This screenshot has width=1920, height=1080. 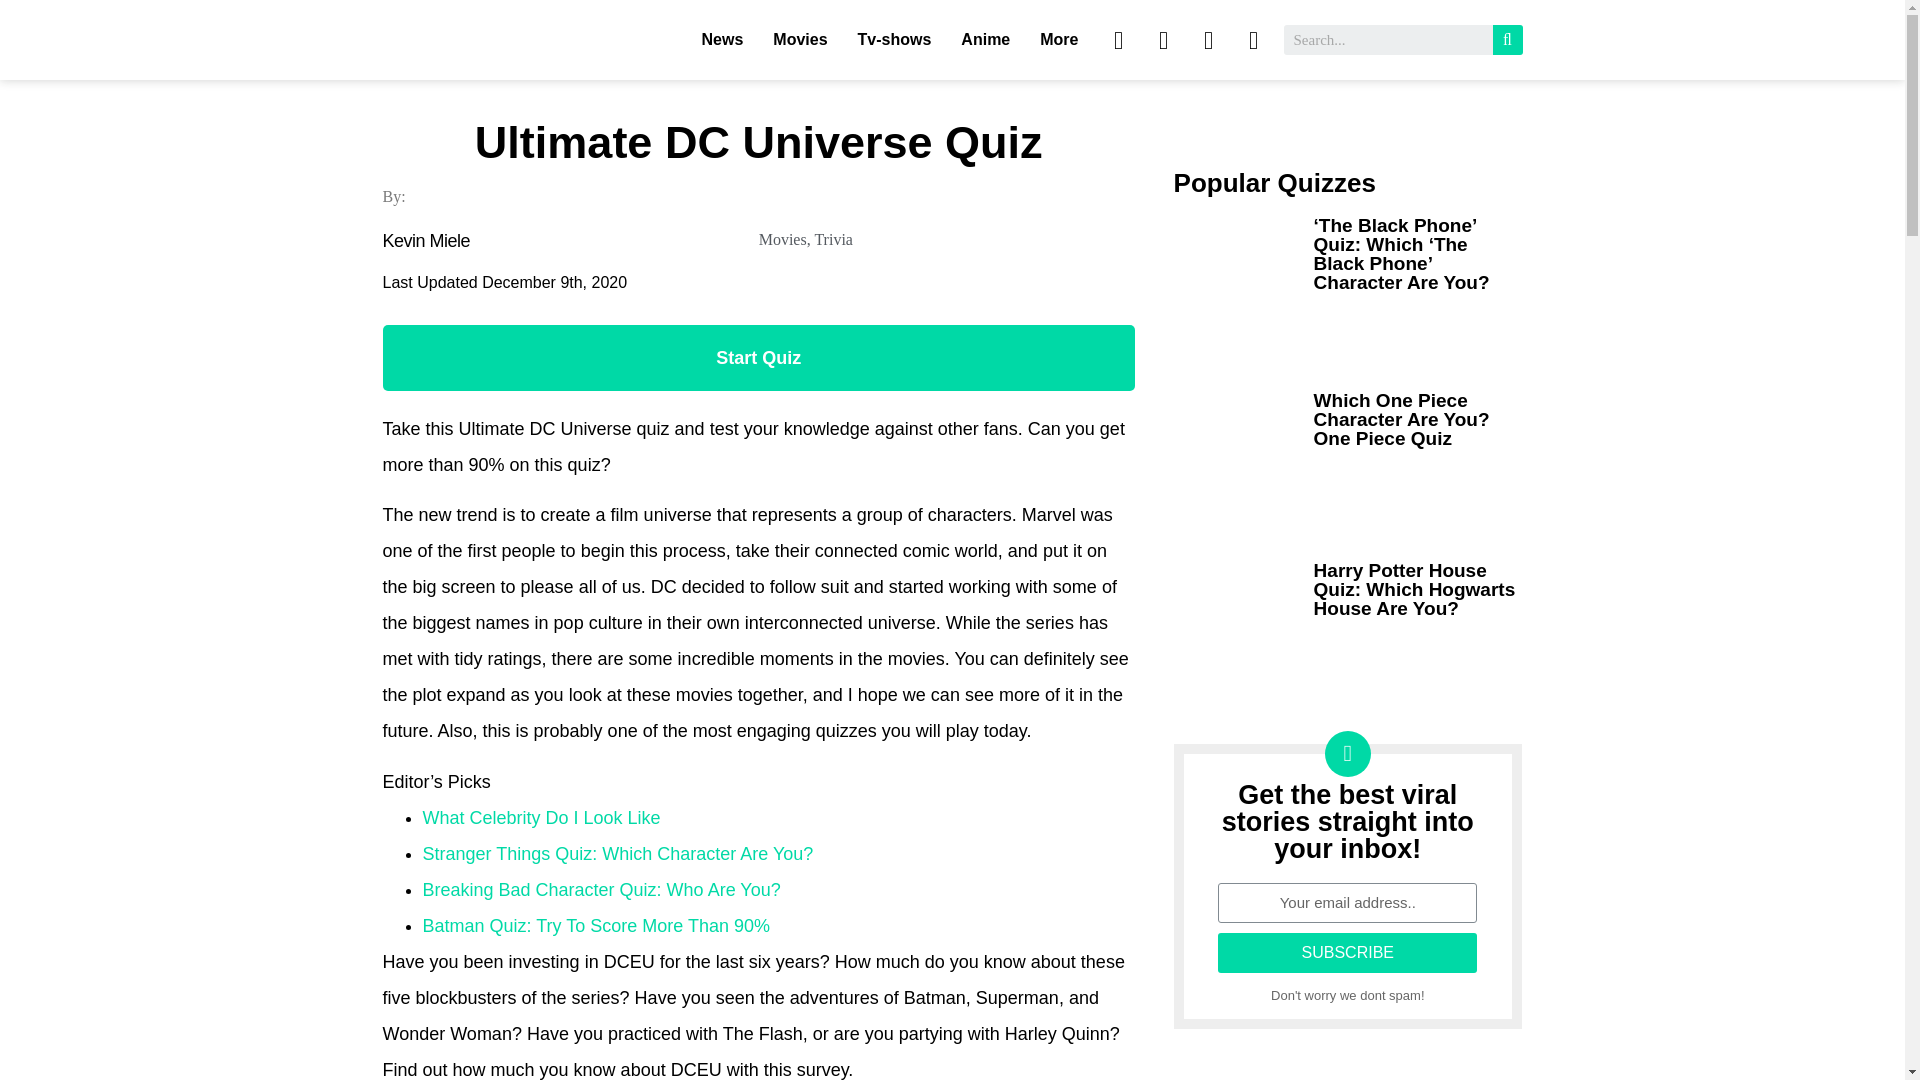 What do you see at coordinates (1388, 40) in the screenshot?
I see `Search` at bounding box center [1388, 40].